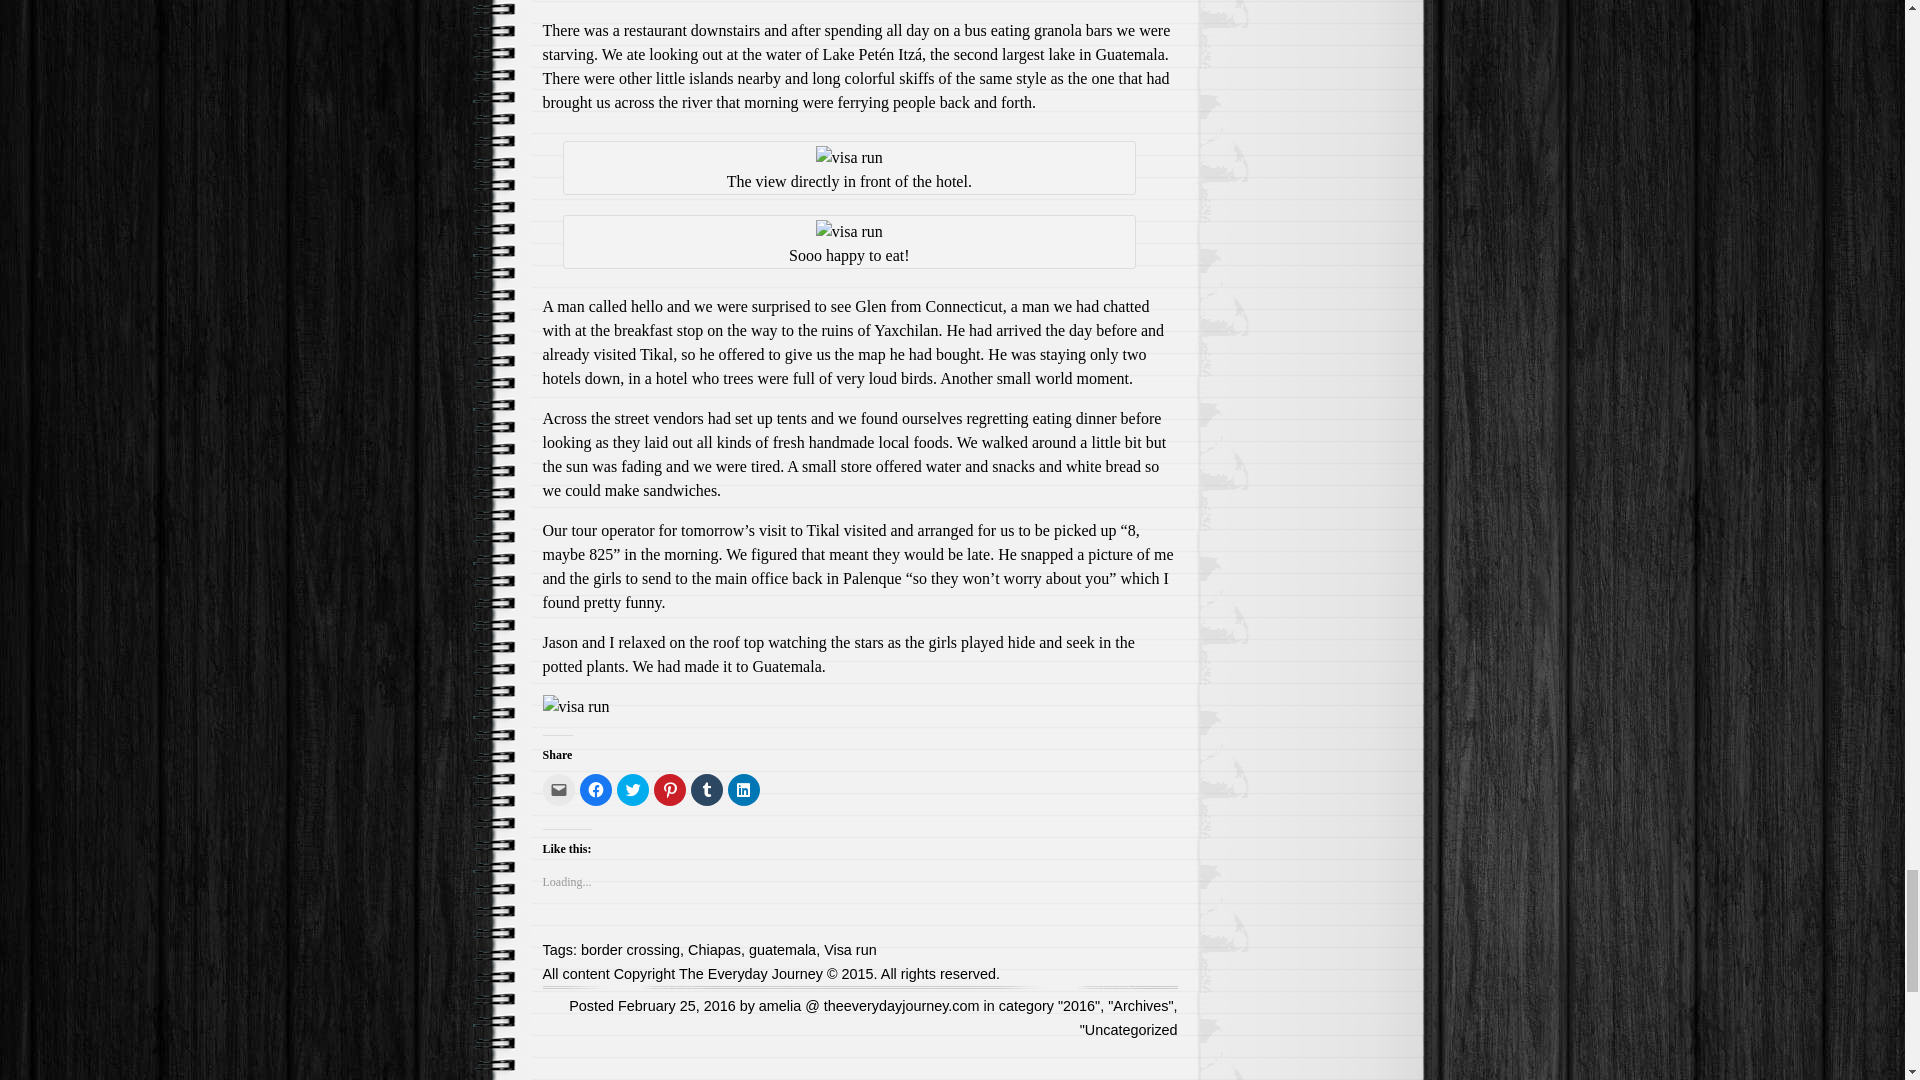 This screenshot has width=1920, height=1080. I want to click on 2016, so click(1078, 1006).